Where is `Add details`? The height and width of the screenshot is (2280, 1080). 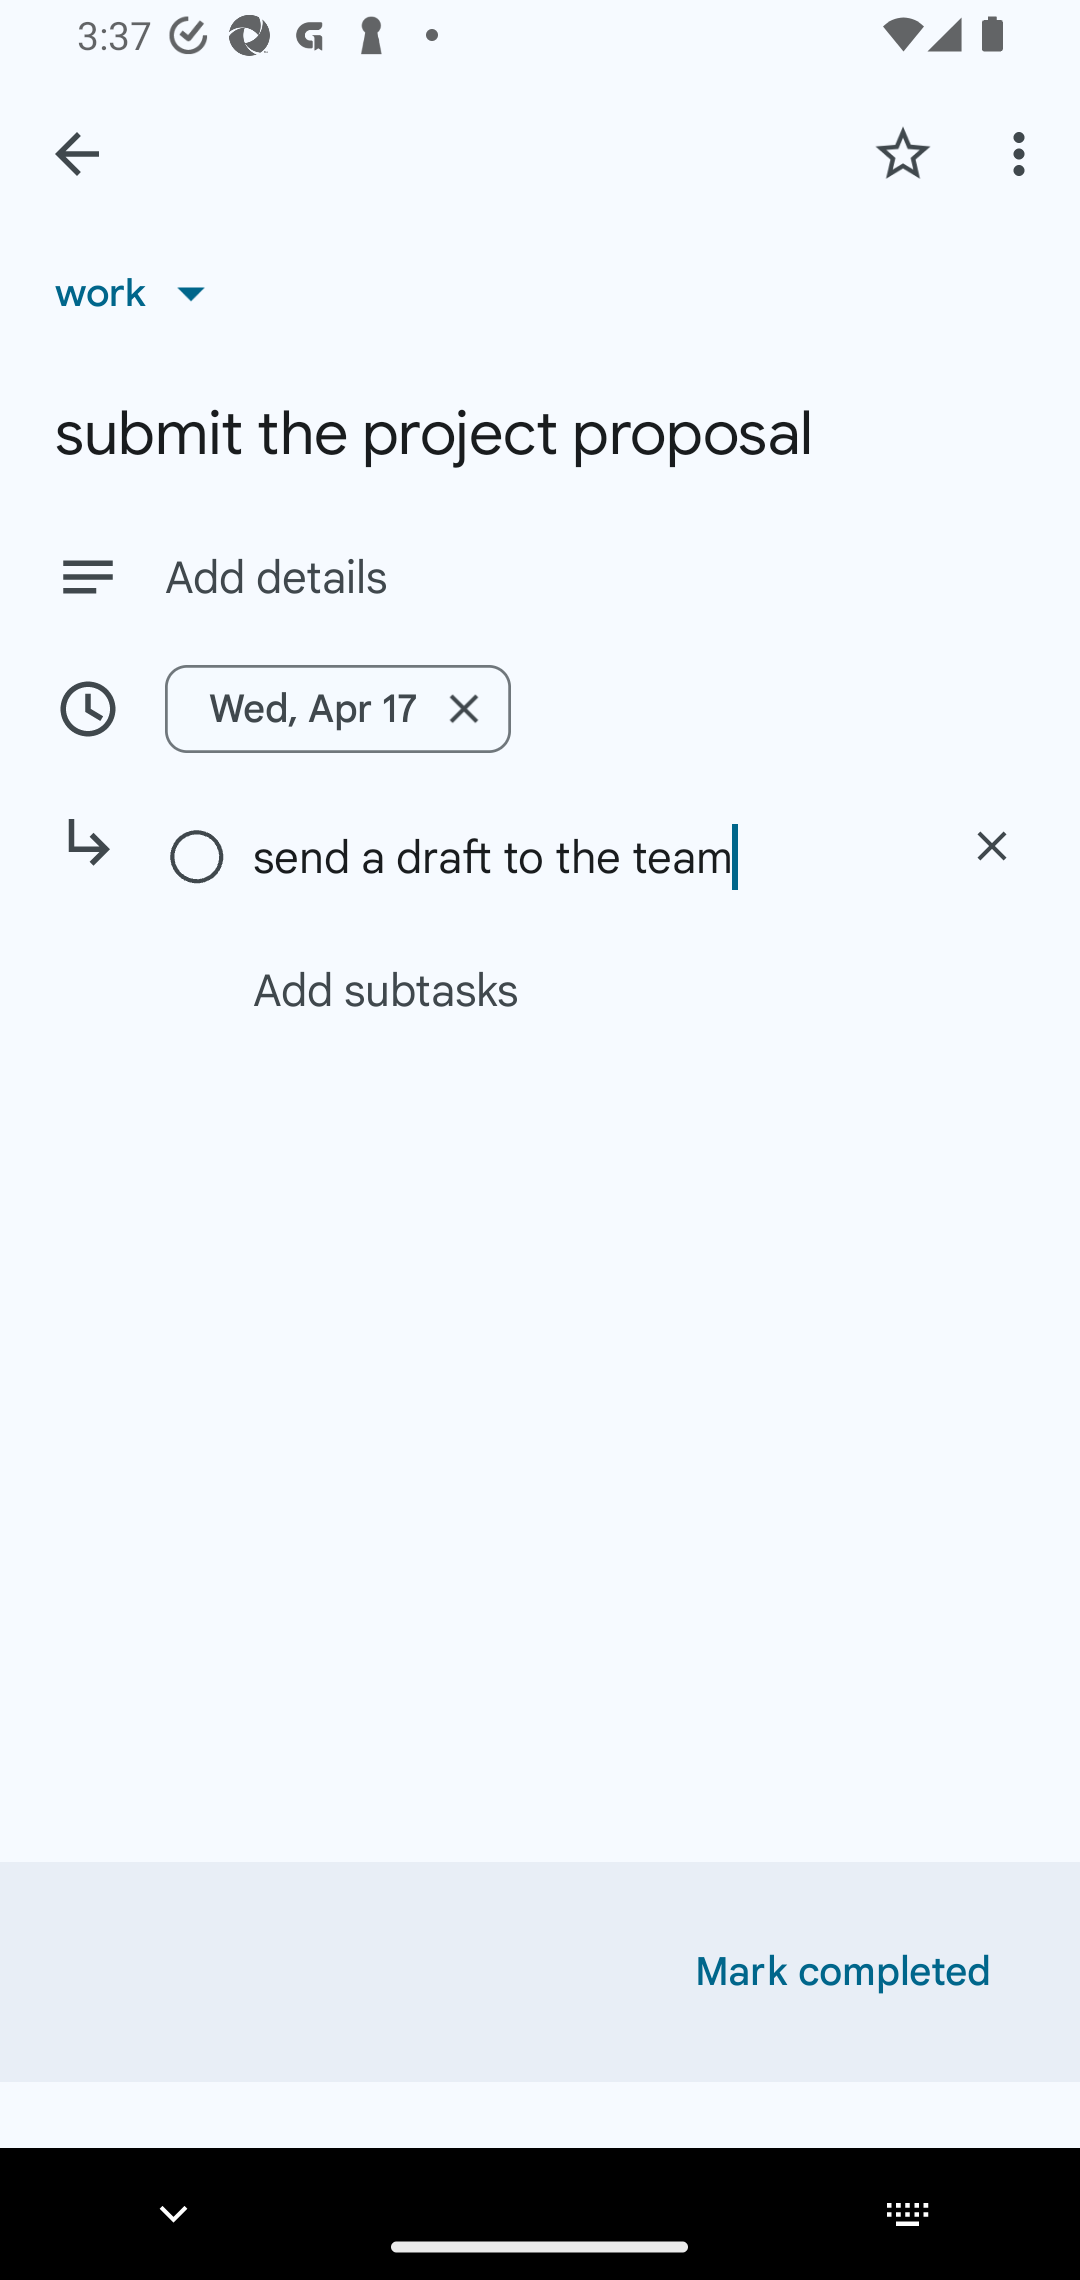
Add details is located at coordinates (594, 578).